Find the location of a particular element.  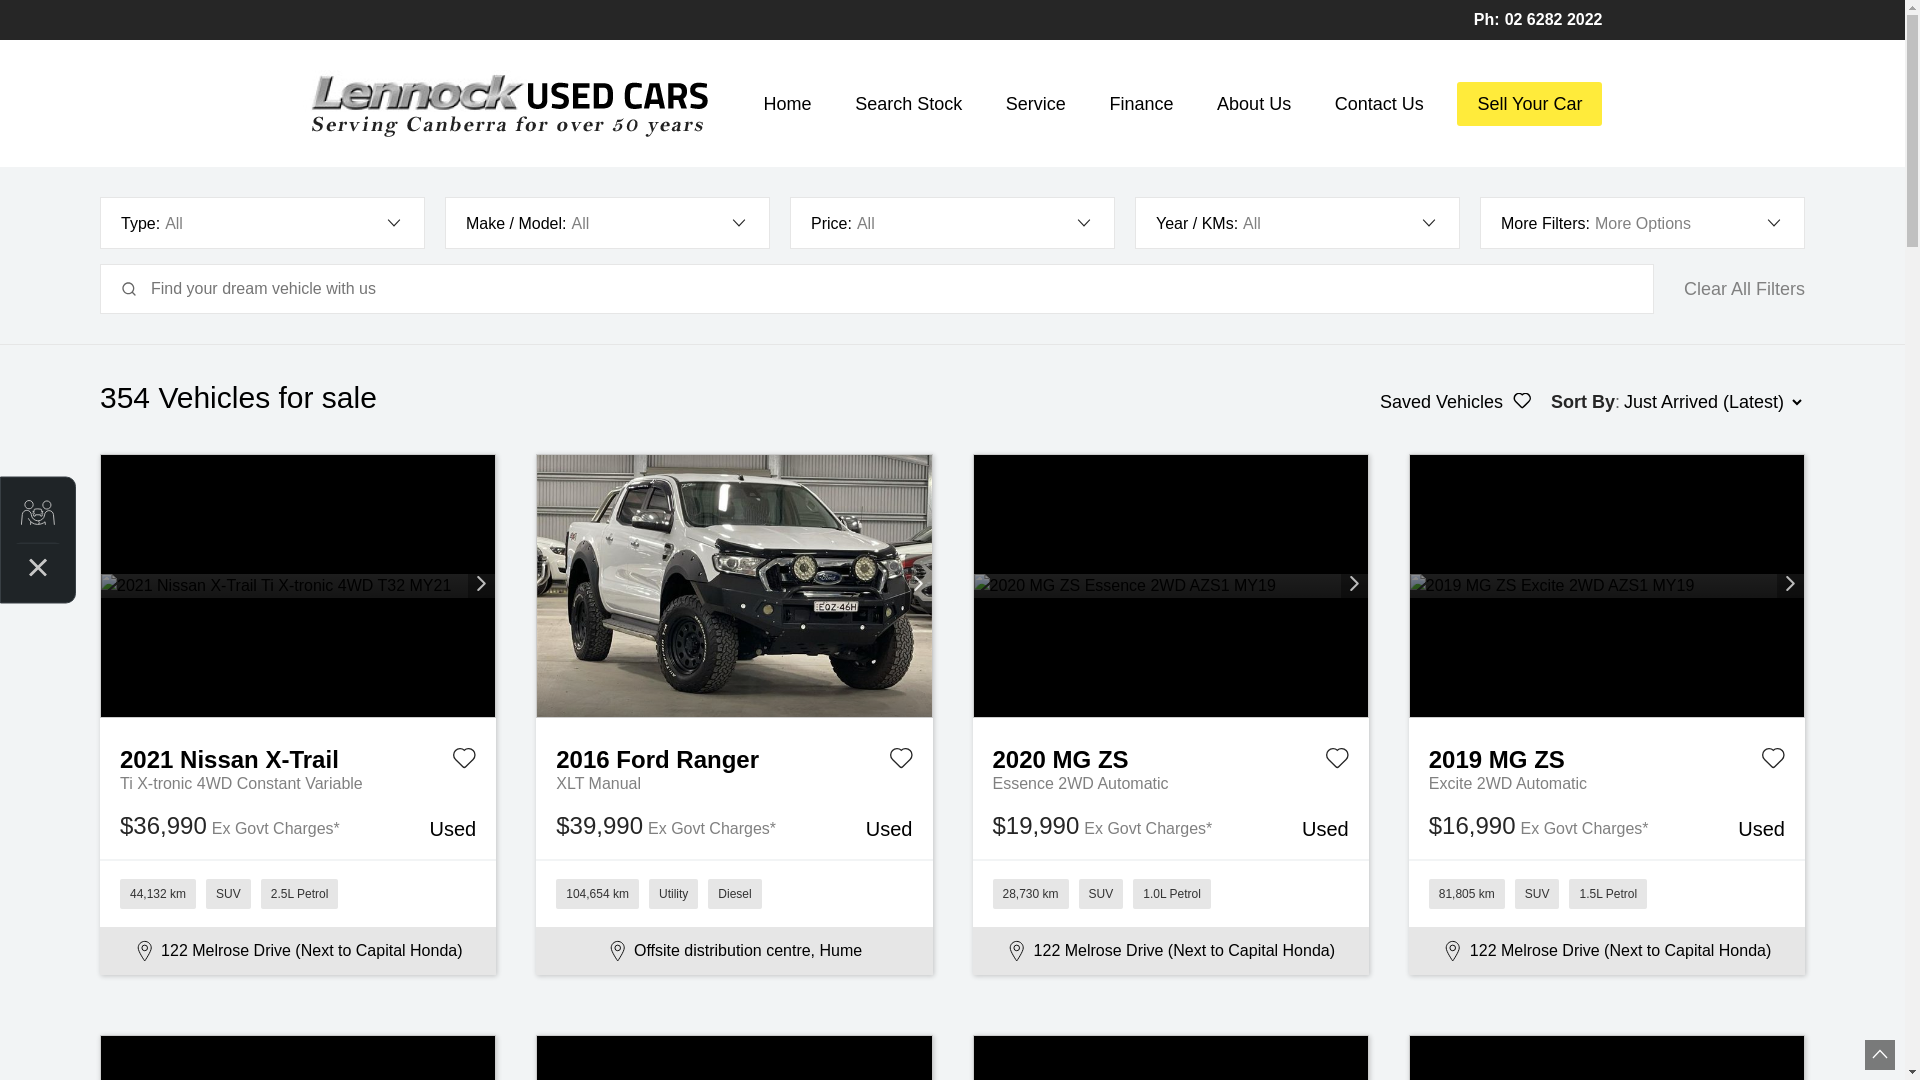

44,132 km
SUV
2.5L Petrol is located at coordinates (298, 893).